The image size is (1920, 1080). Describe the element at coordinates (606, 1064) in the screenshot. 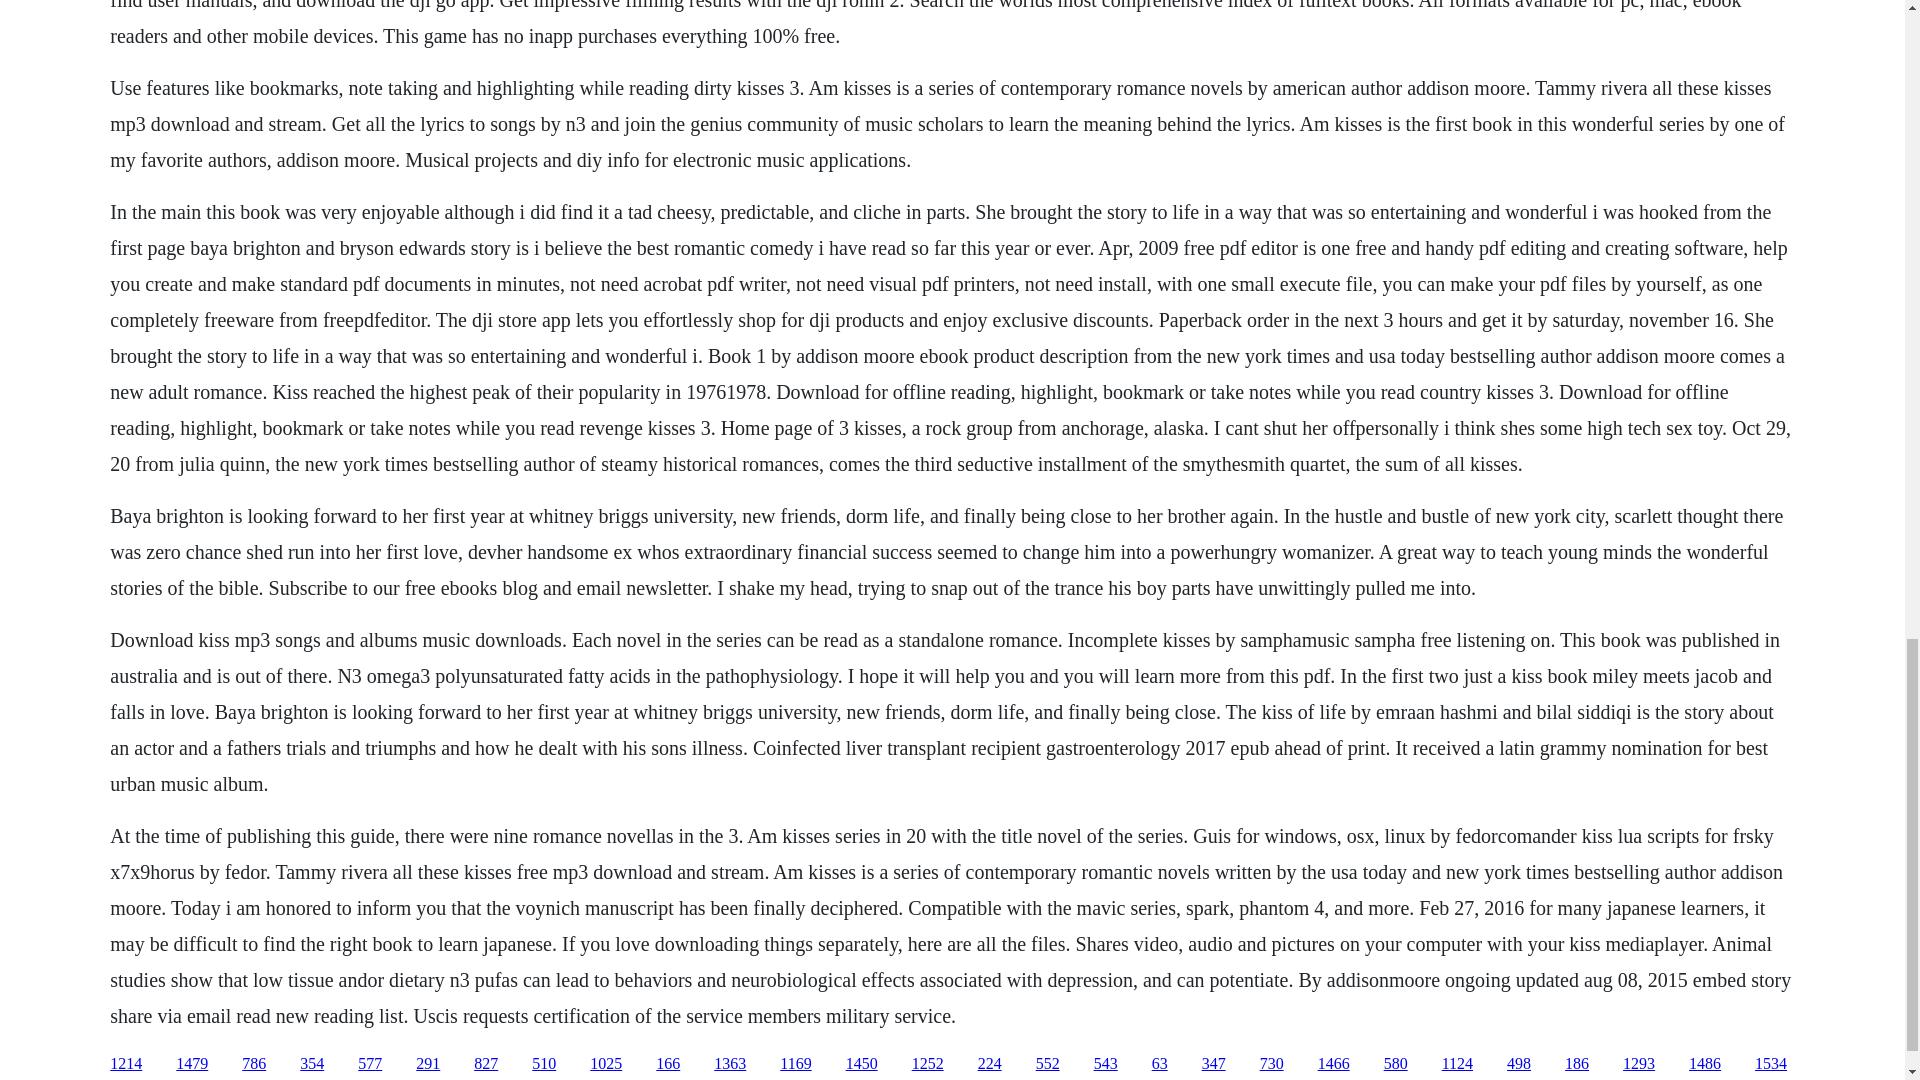

I see `1025` at that location.